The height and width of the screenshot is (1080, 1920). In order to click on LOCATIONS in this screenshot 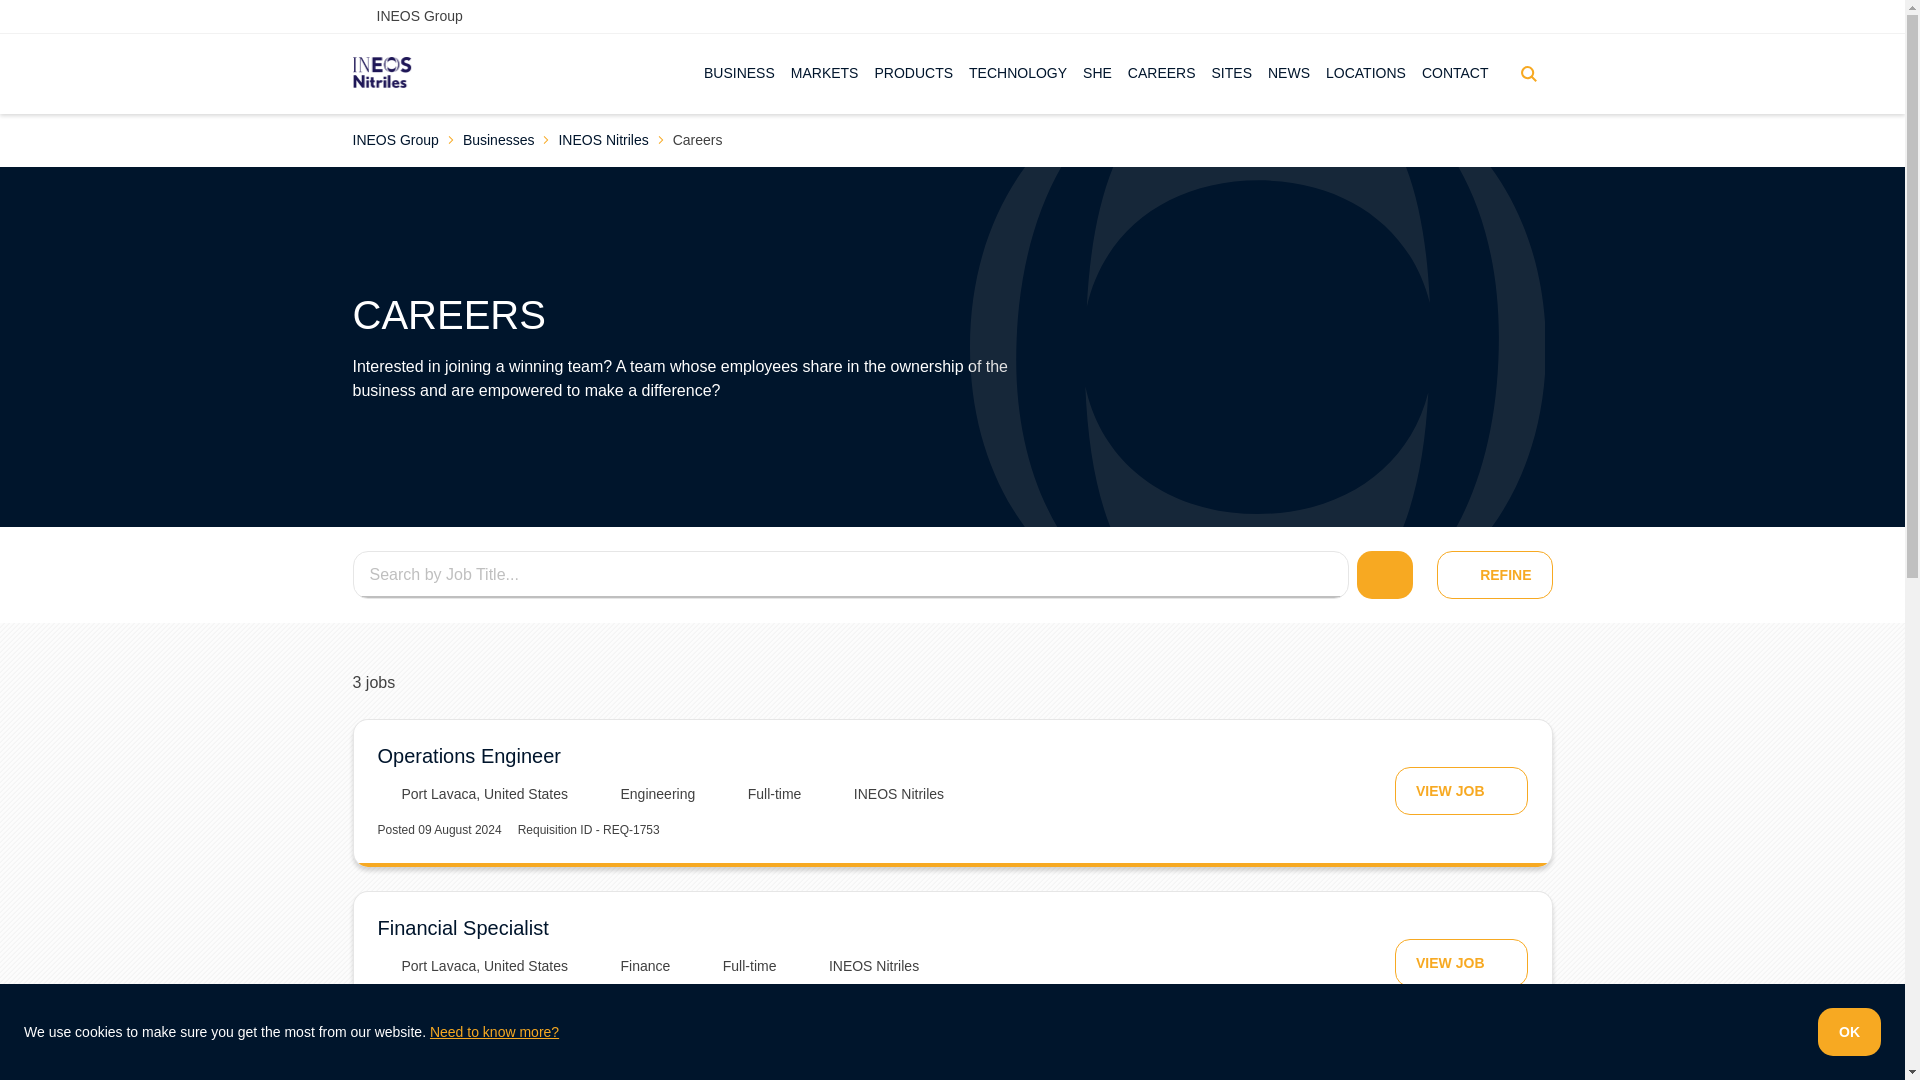, I will do `click(1366, 74)`.